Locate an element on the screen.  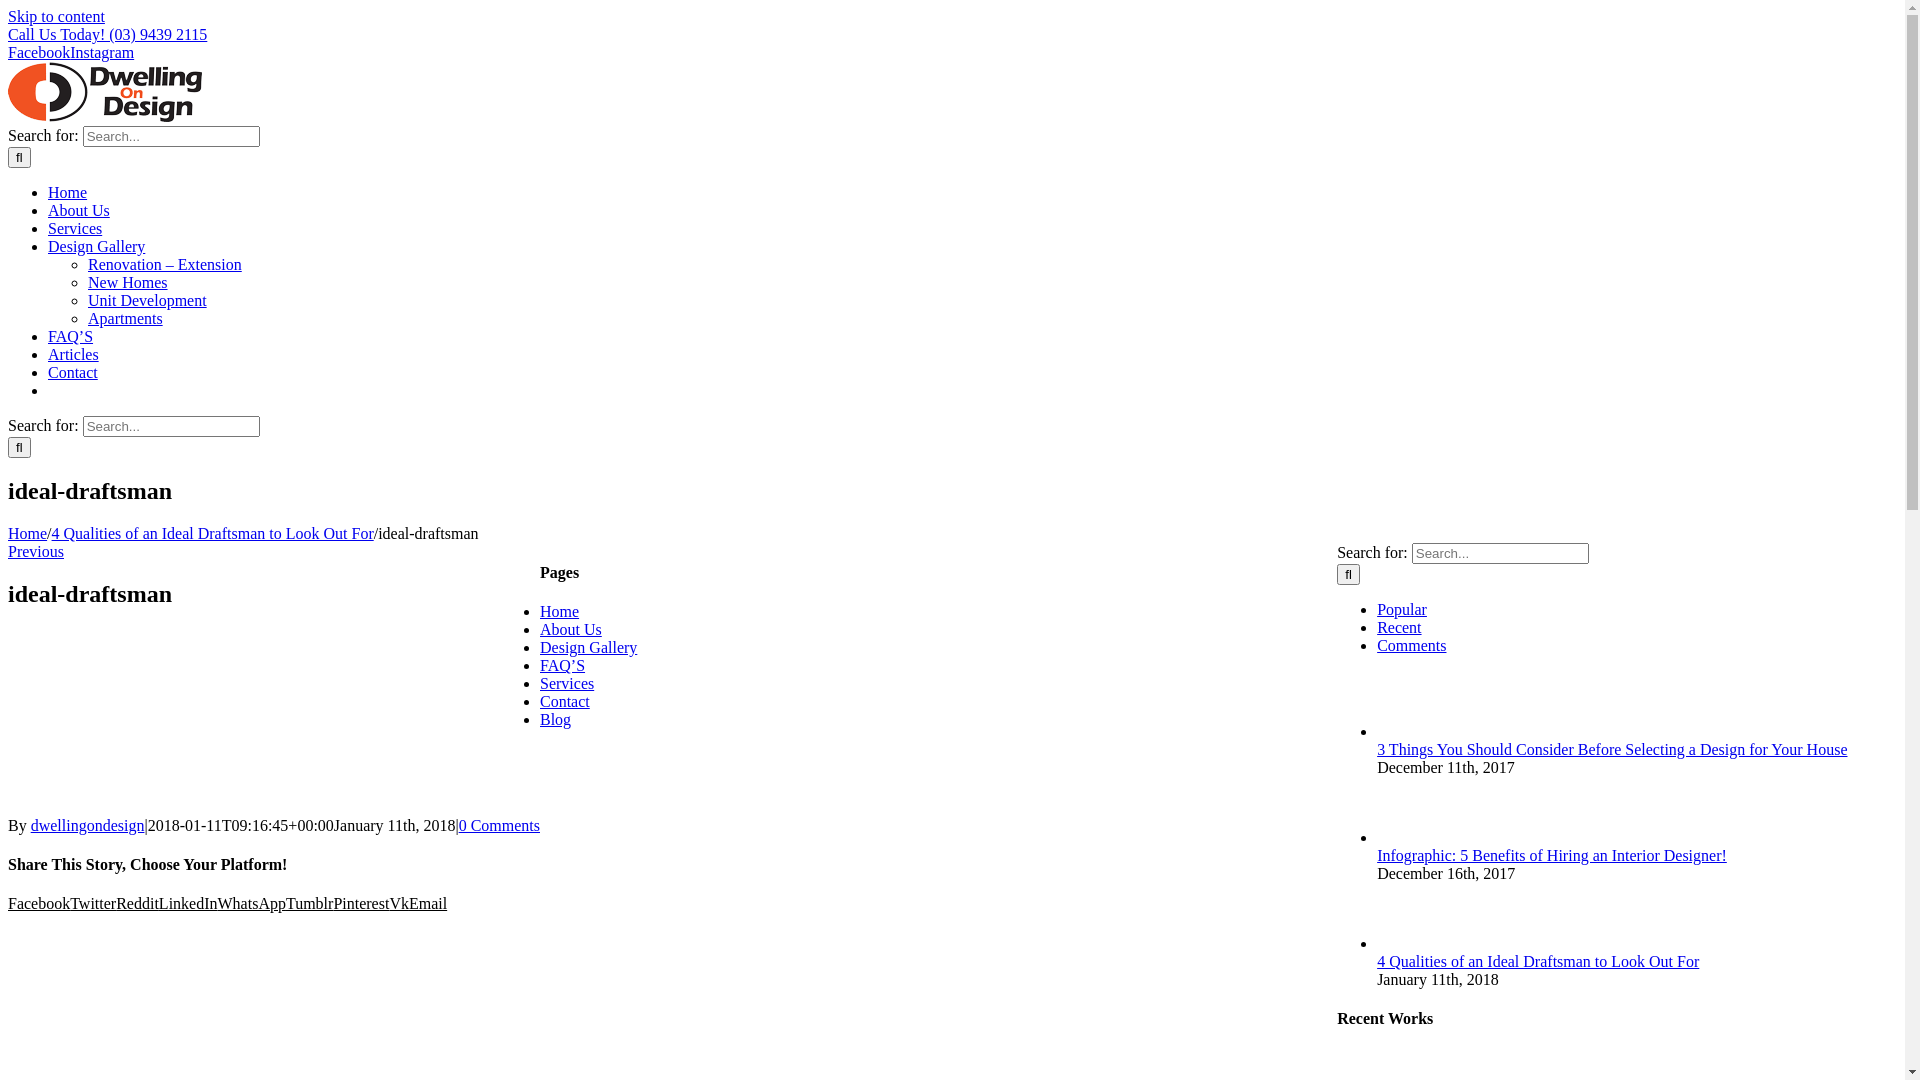
Comments is located at coordinates (1412, 646).